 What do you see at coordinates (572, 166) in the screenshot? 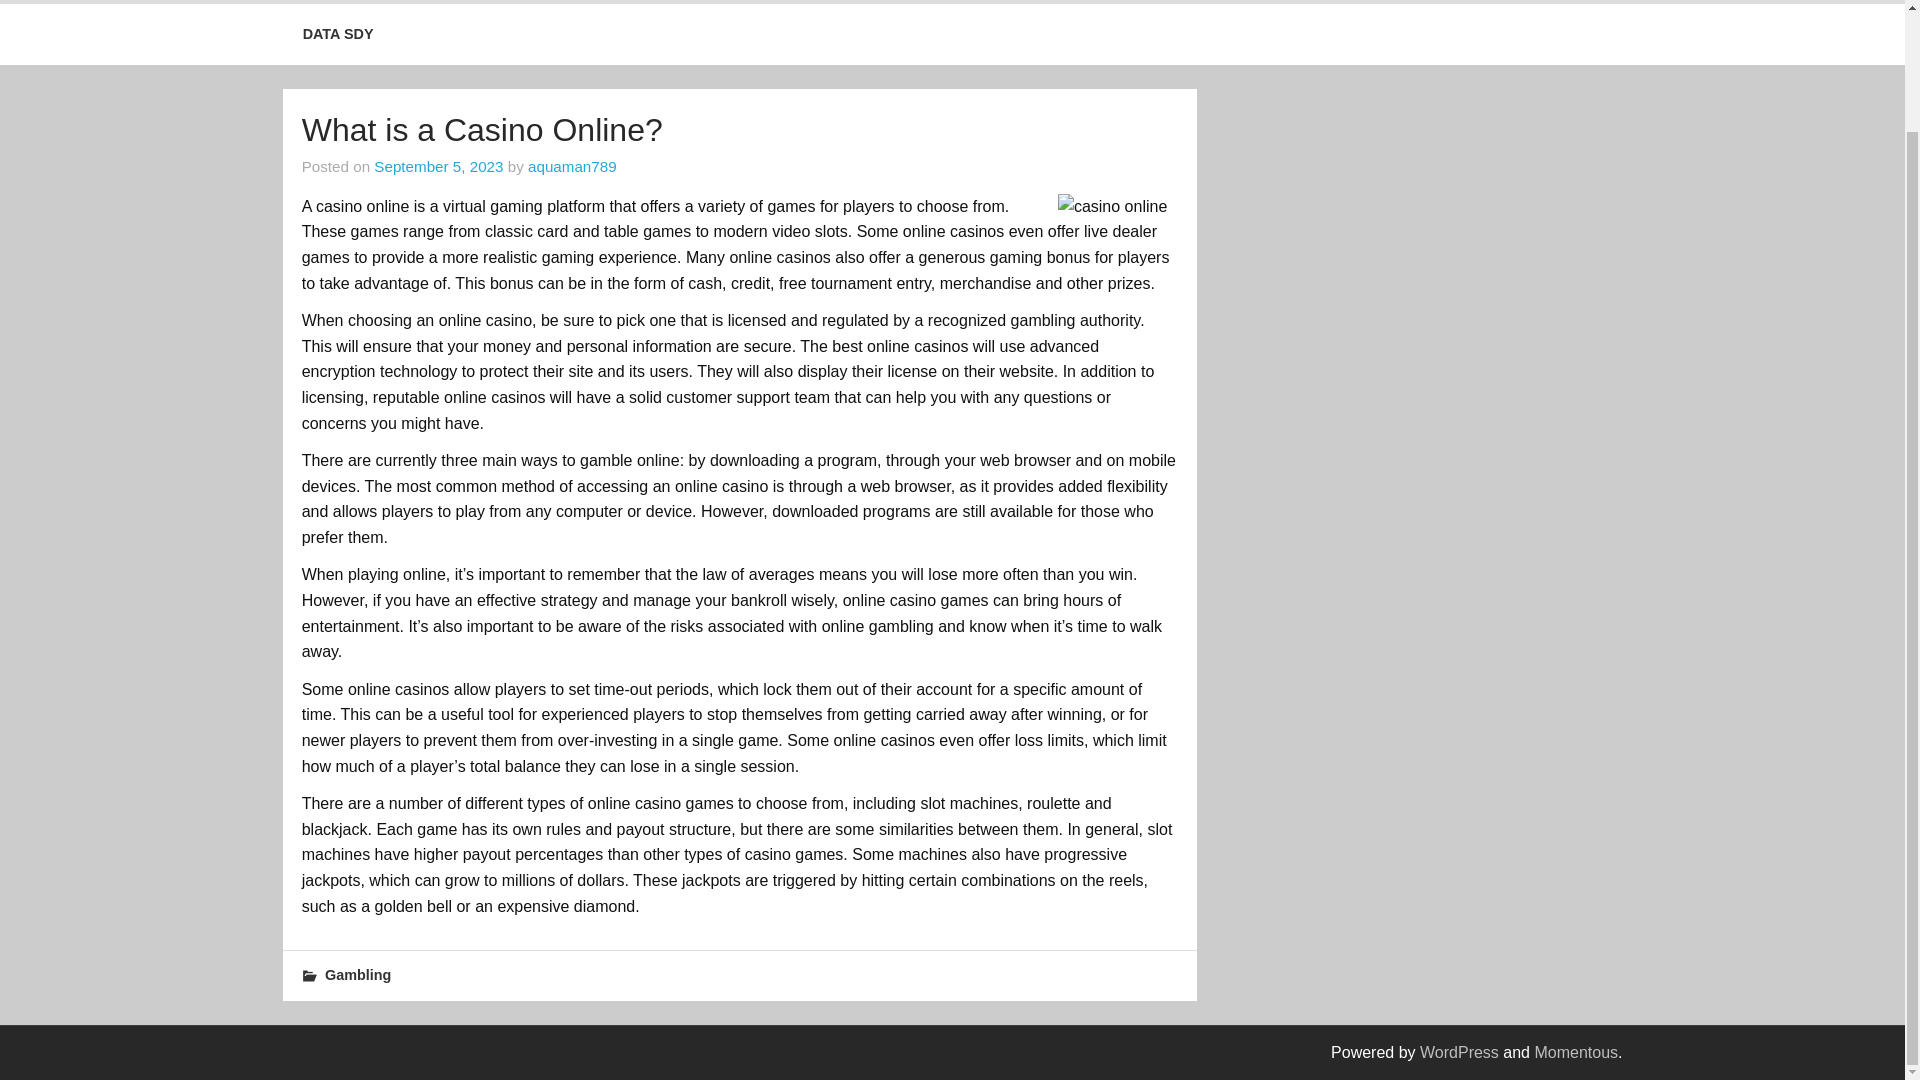
I see `View all posts by aquaman789` at bounding box center [572, 166].